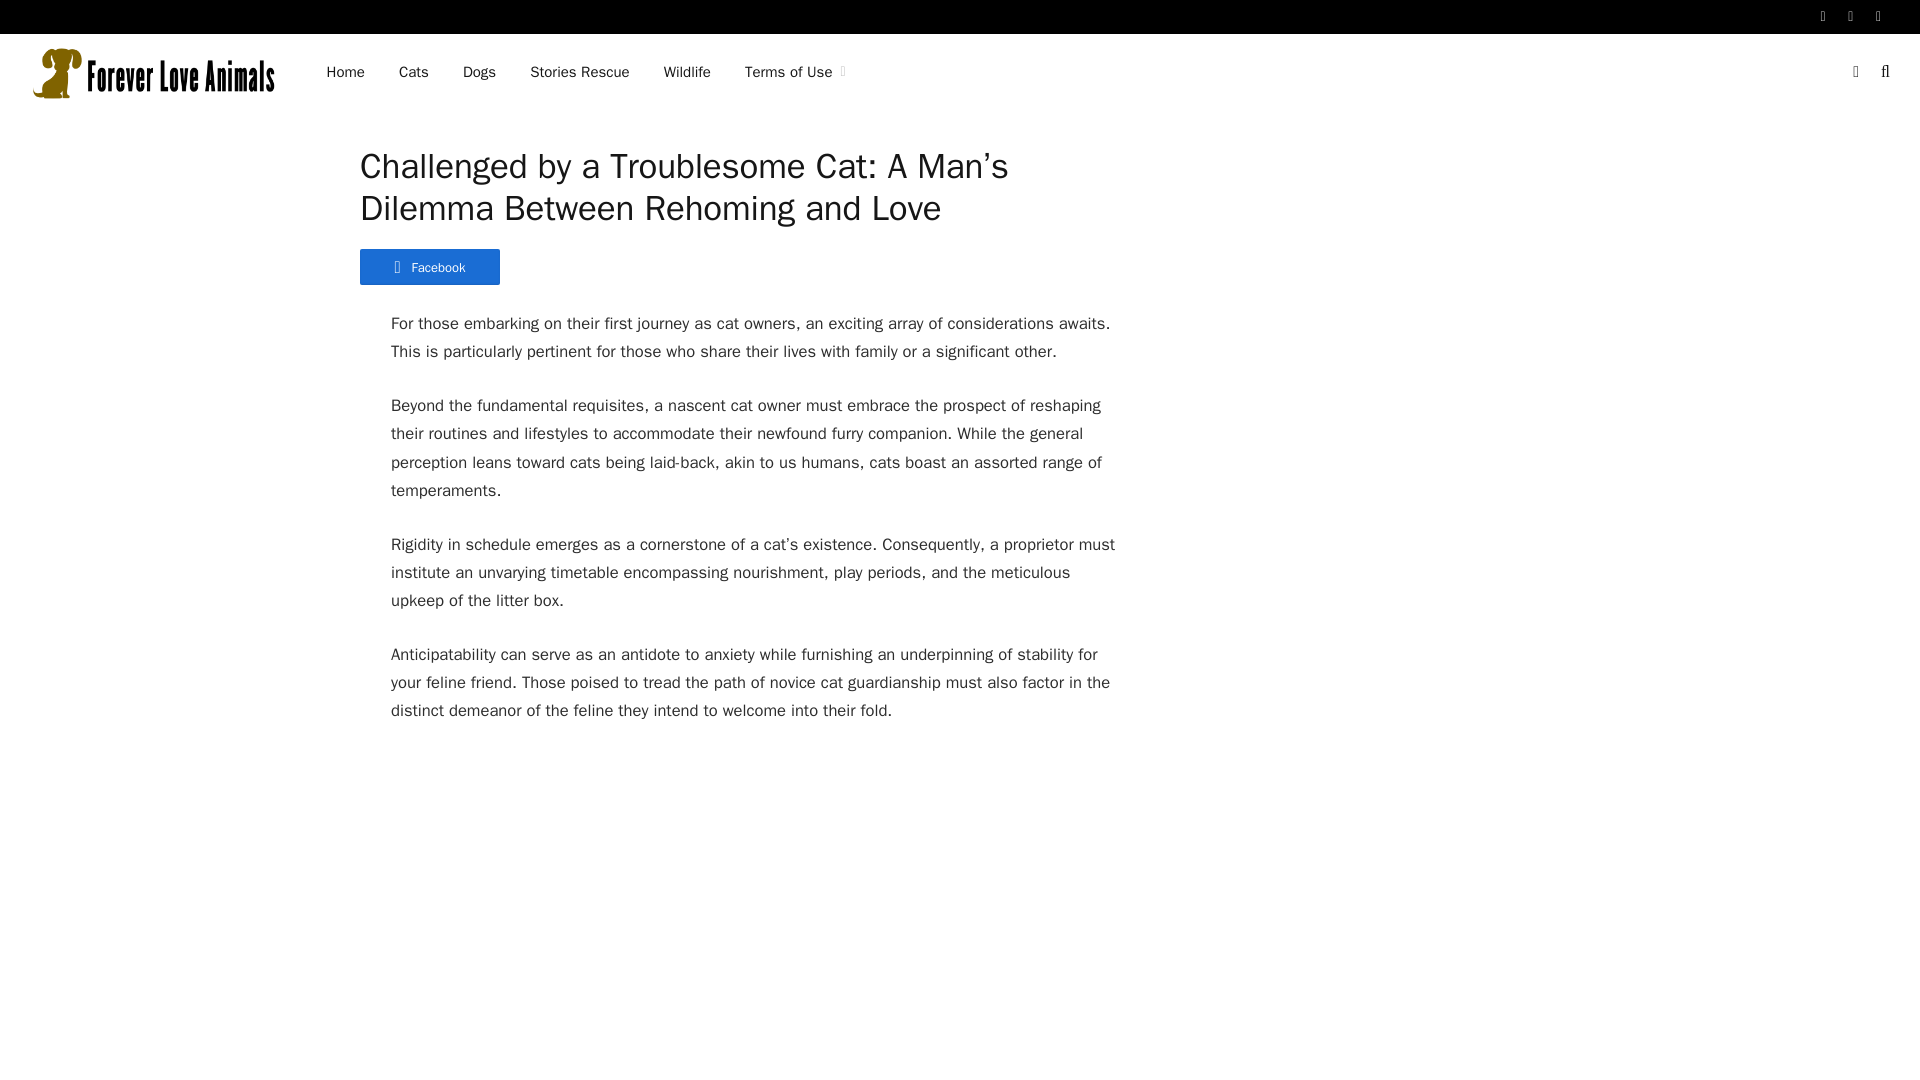 The height and width of the screenshot is (1080, 1920). What do you see at coordinates (430, 267) in the screenshot?
I see `Share on Facebook` at bounding box center [430, 267].